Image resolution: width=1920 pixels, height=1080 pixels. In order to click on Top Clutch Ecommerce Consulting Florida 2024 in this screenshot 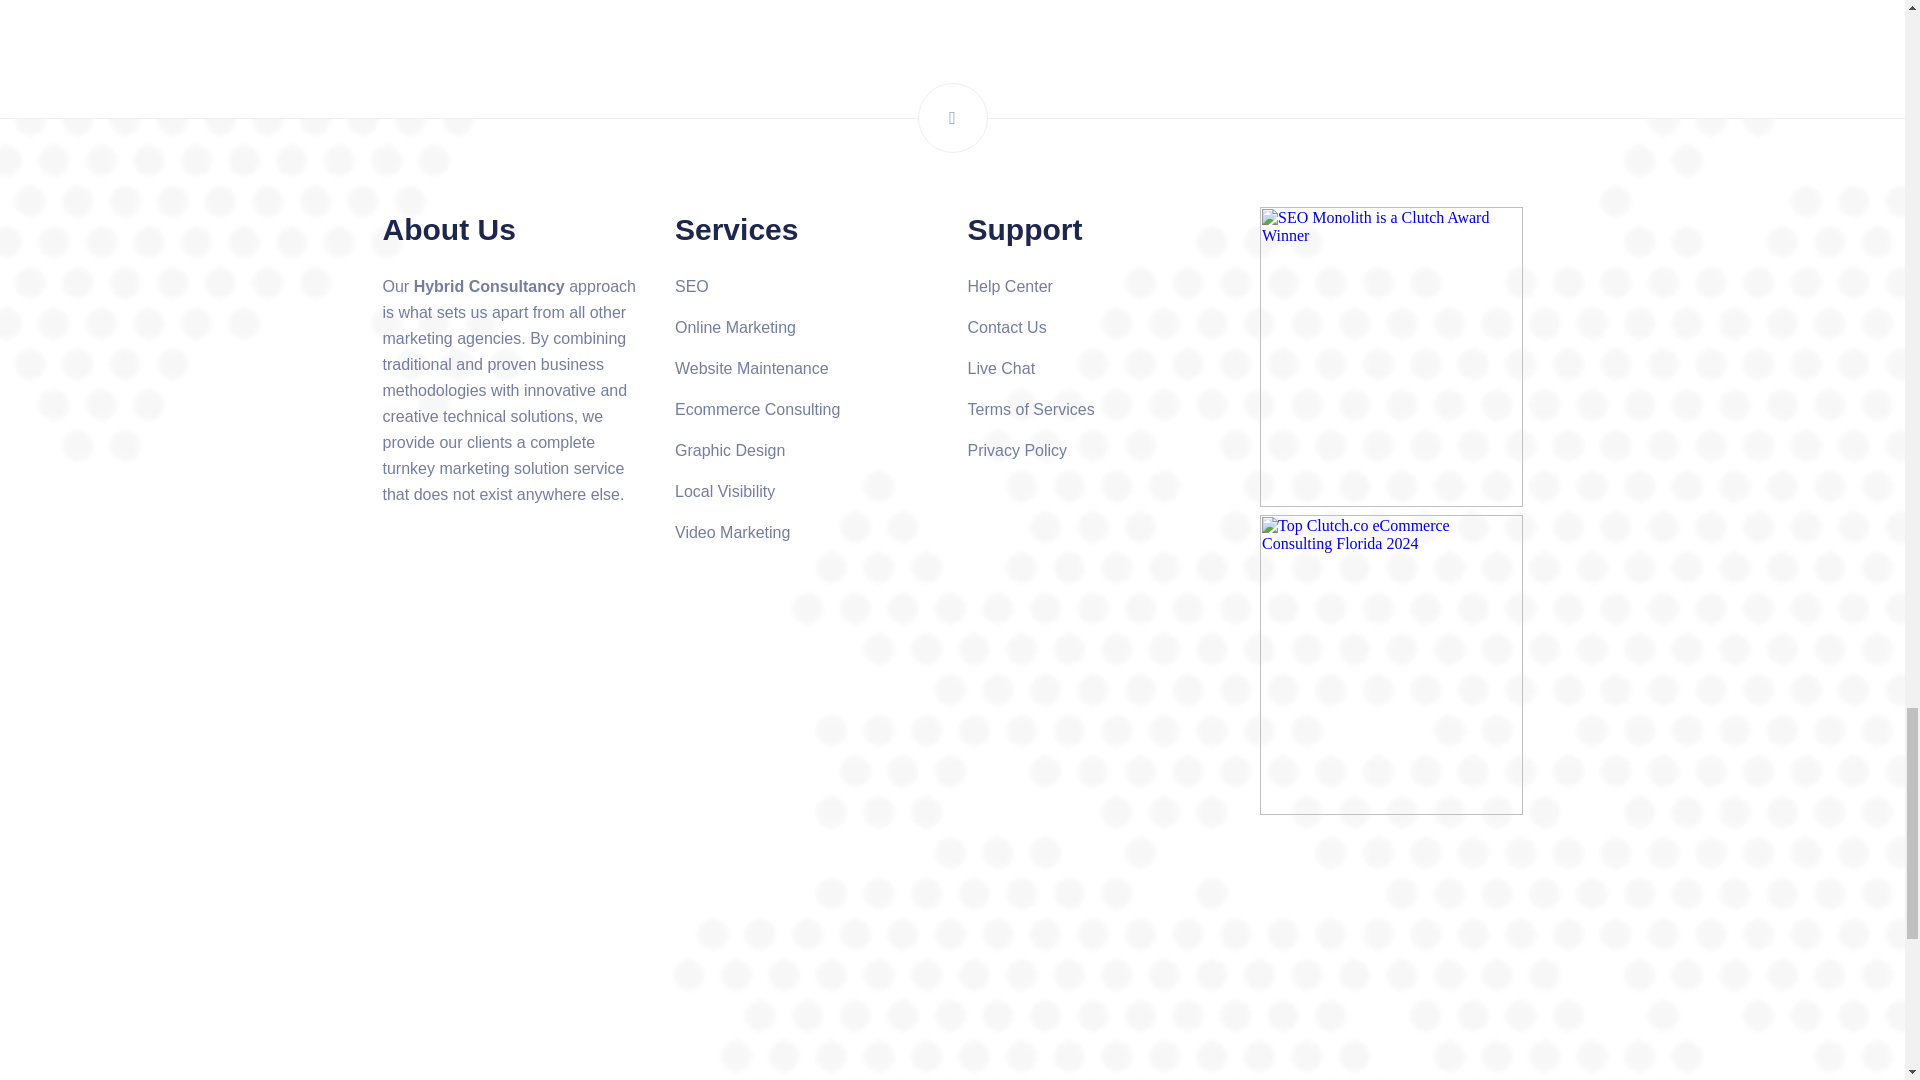, I will do `click(1390, 665)`.